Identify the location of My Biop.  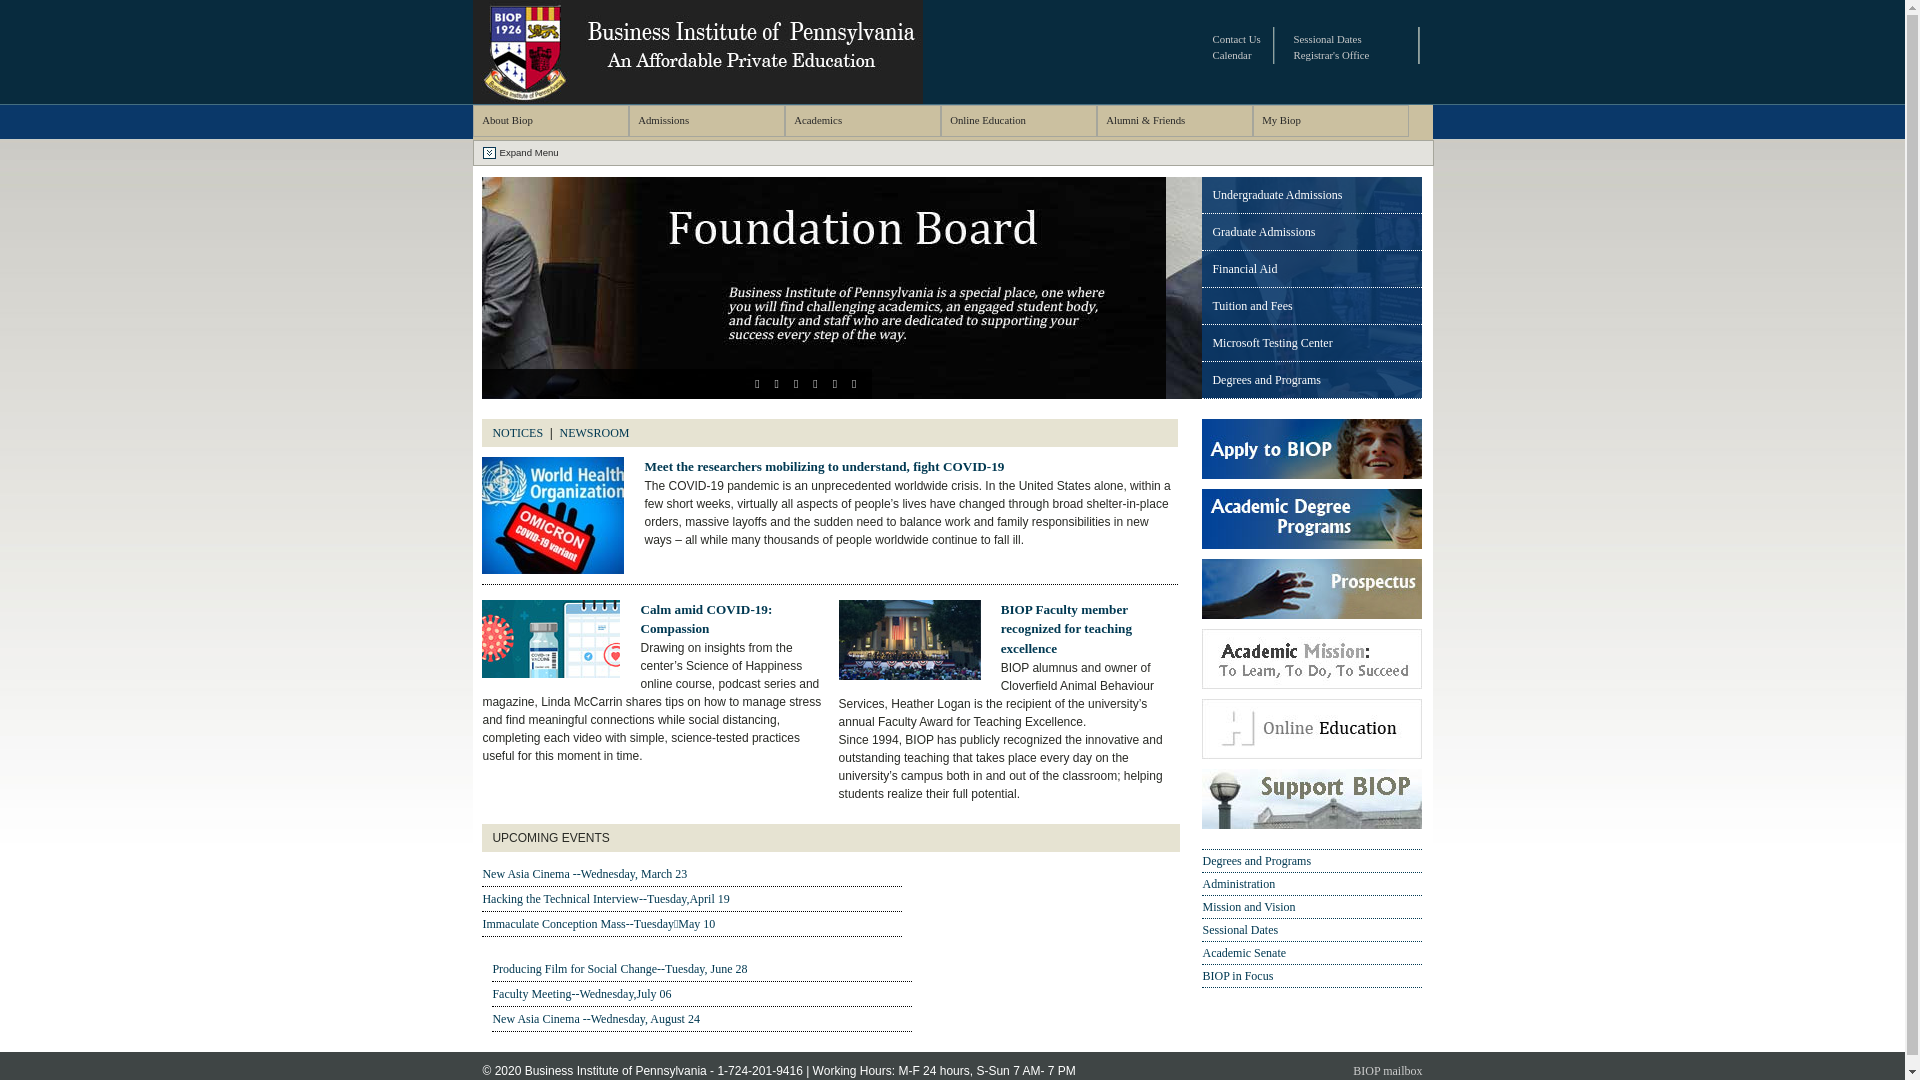
(1330, 121).